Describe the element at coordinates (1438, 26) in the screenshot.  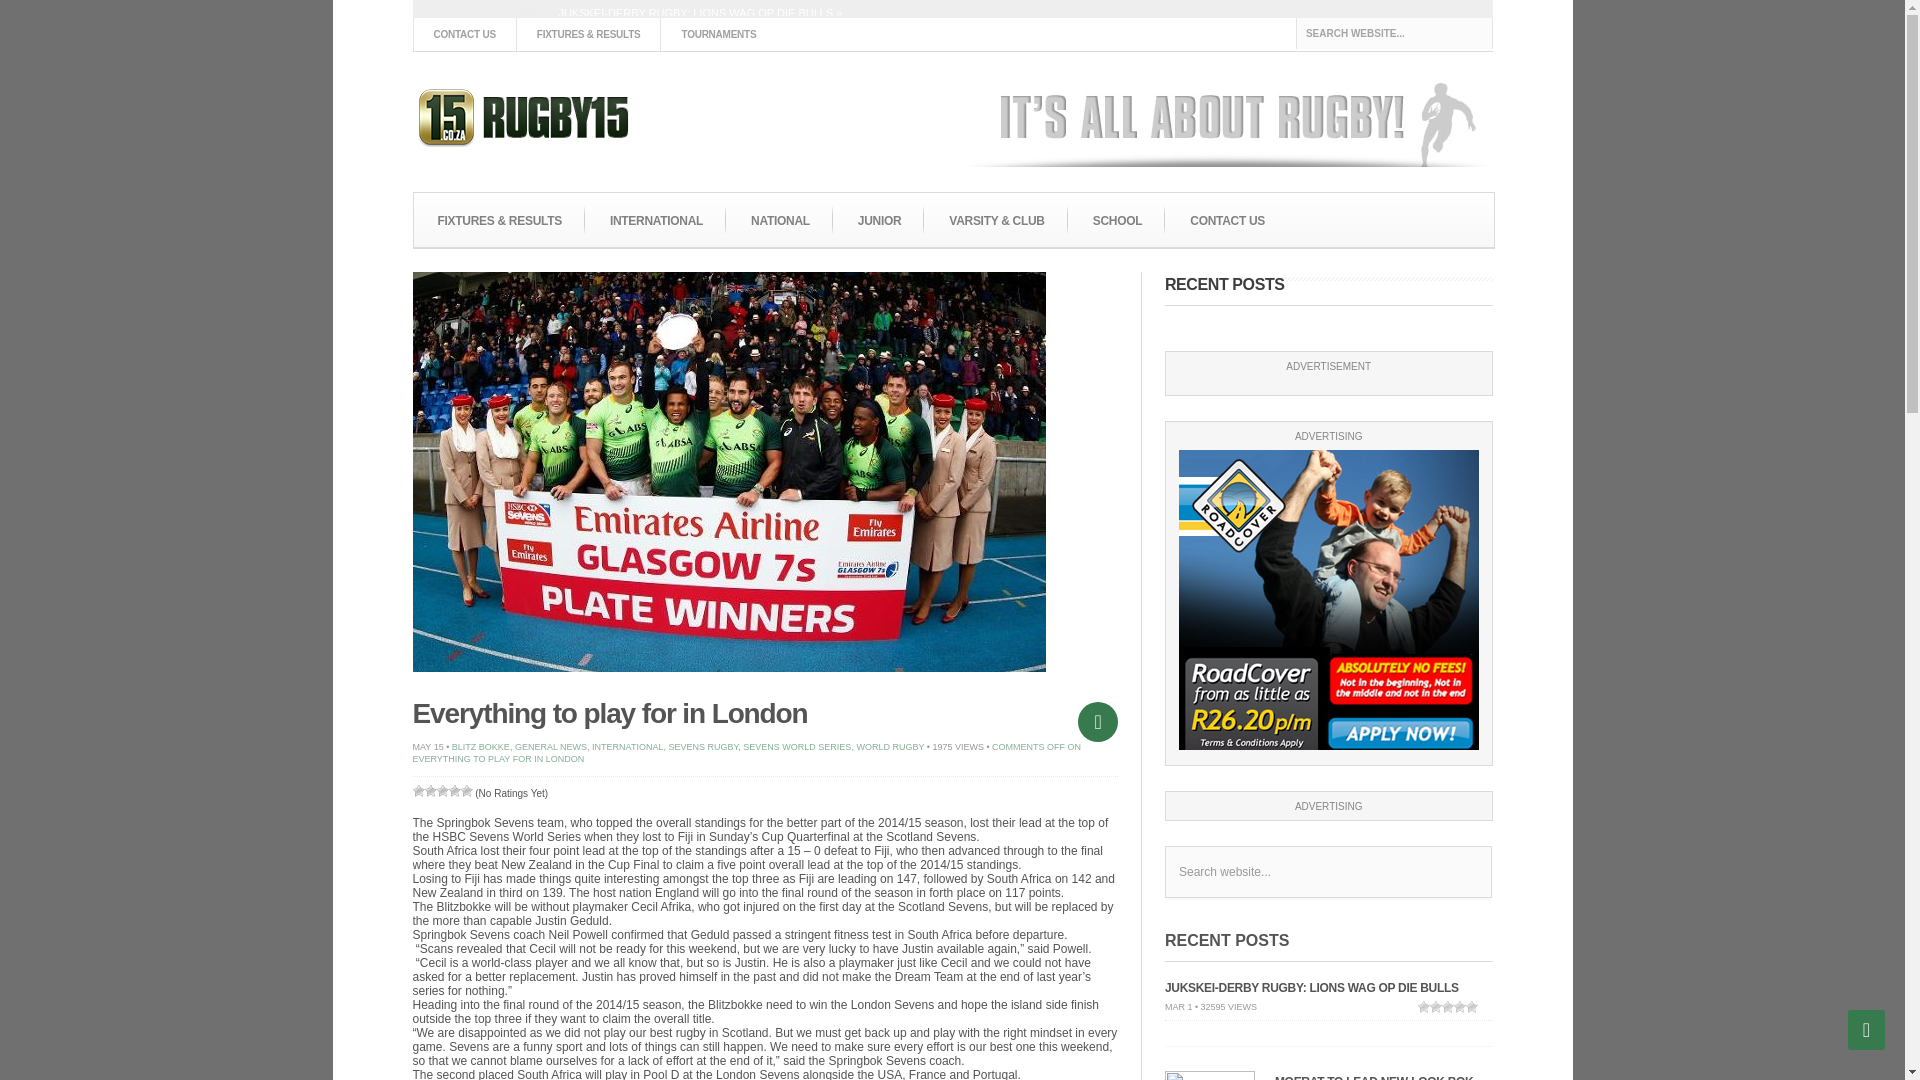
I see `Twitter` at that location.